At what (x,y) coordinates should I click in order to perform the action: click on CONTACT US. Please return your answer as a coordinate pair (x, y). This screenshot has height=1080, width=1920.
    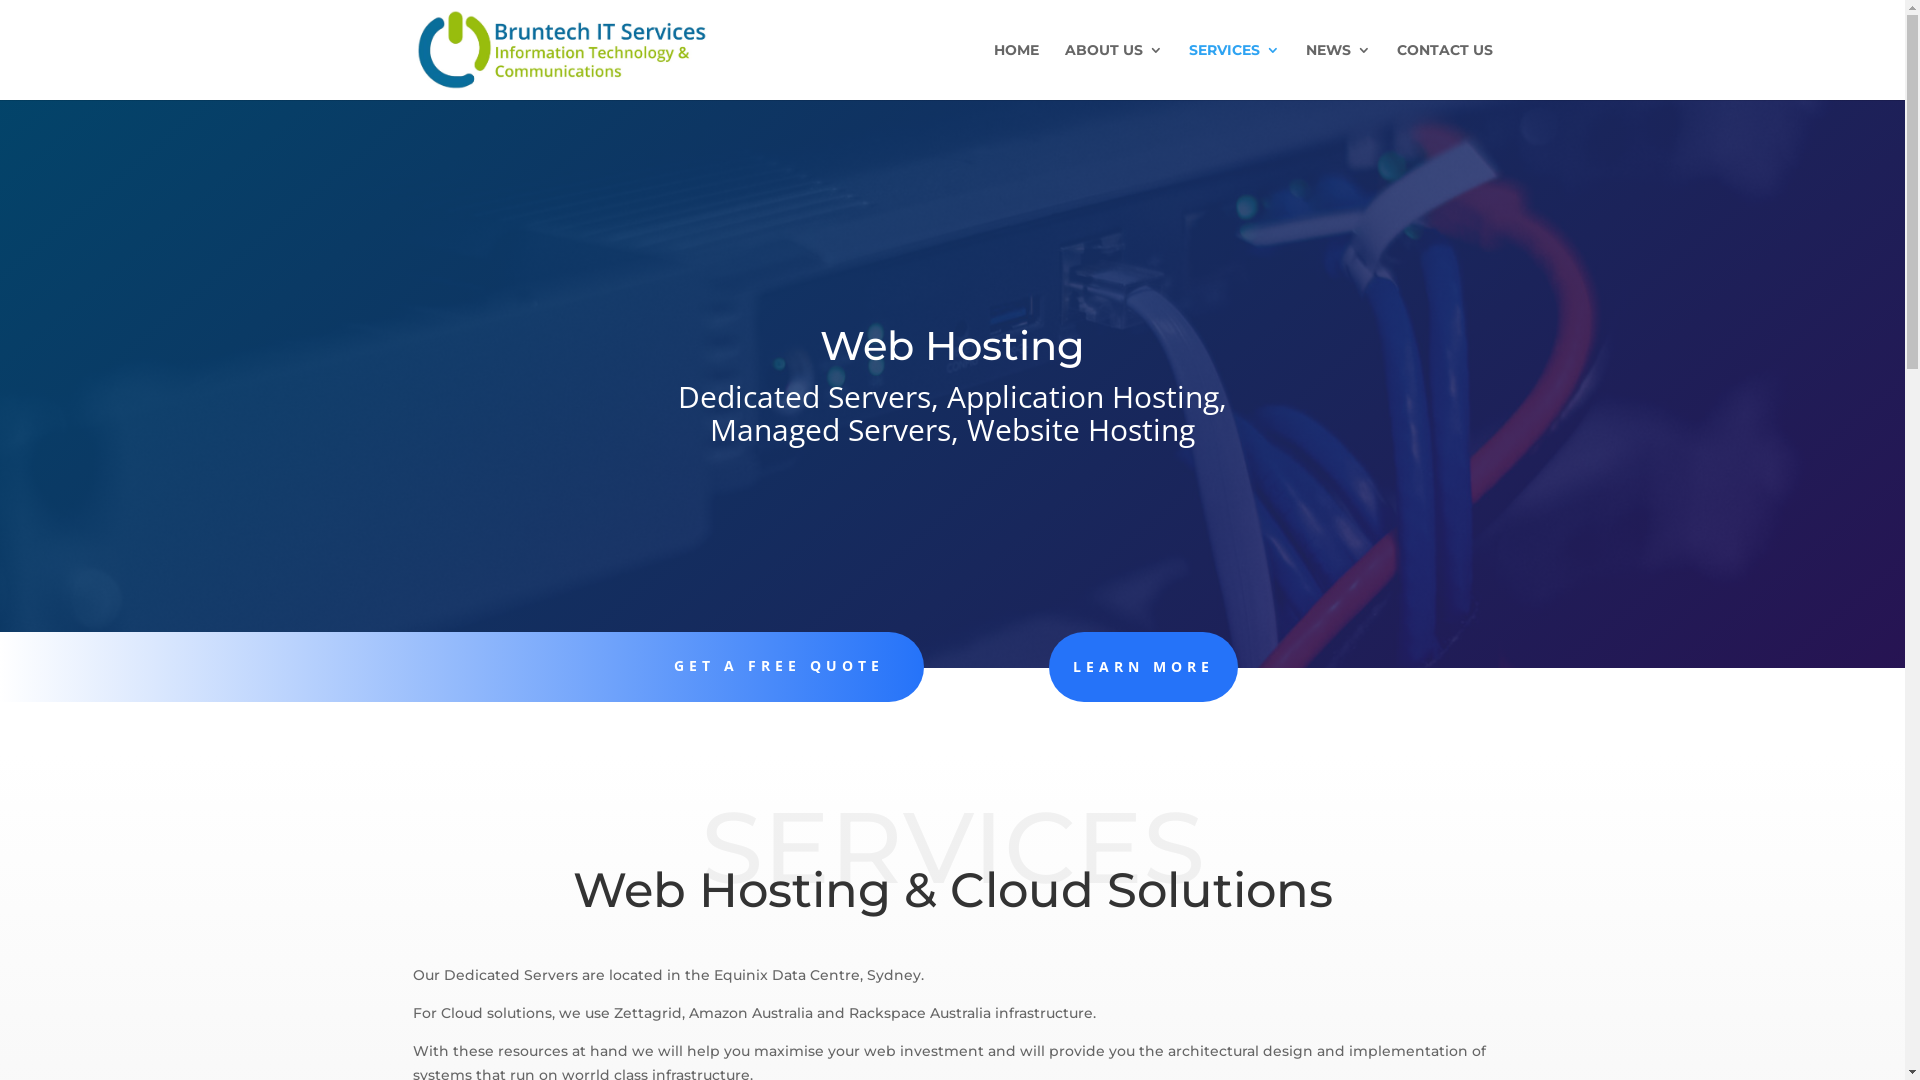
    Looking at the image, I should click on (1444, 72).